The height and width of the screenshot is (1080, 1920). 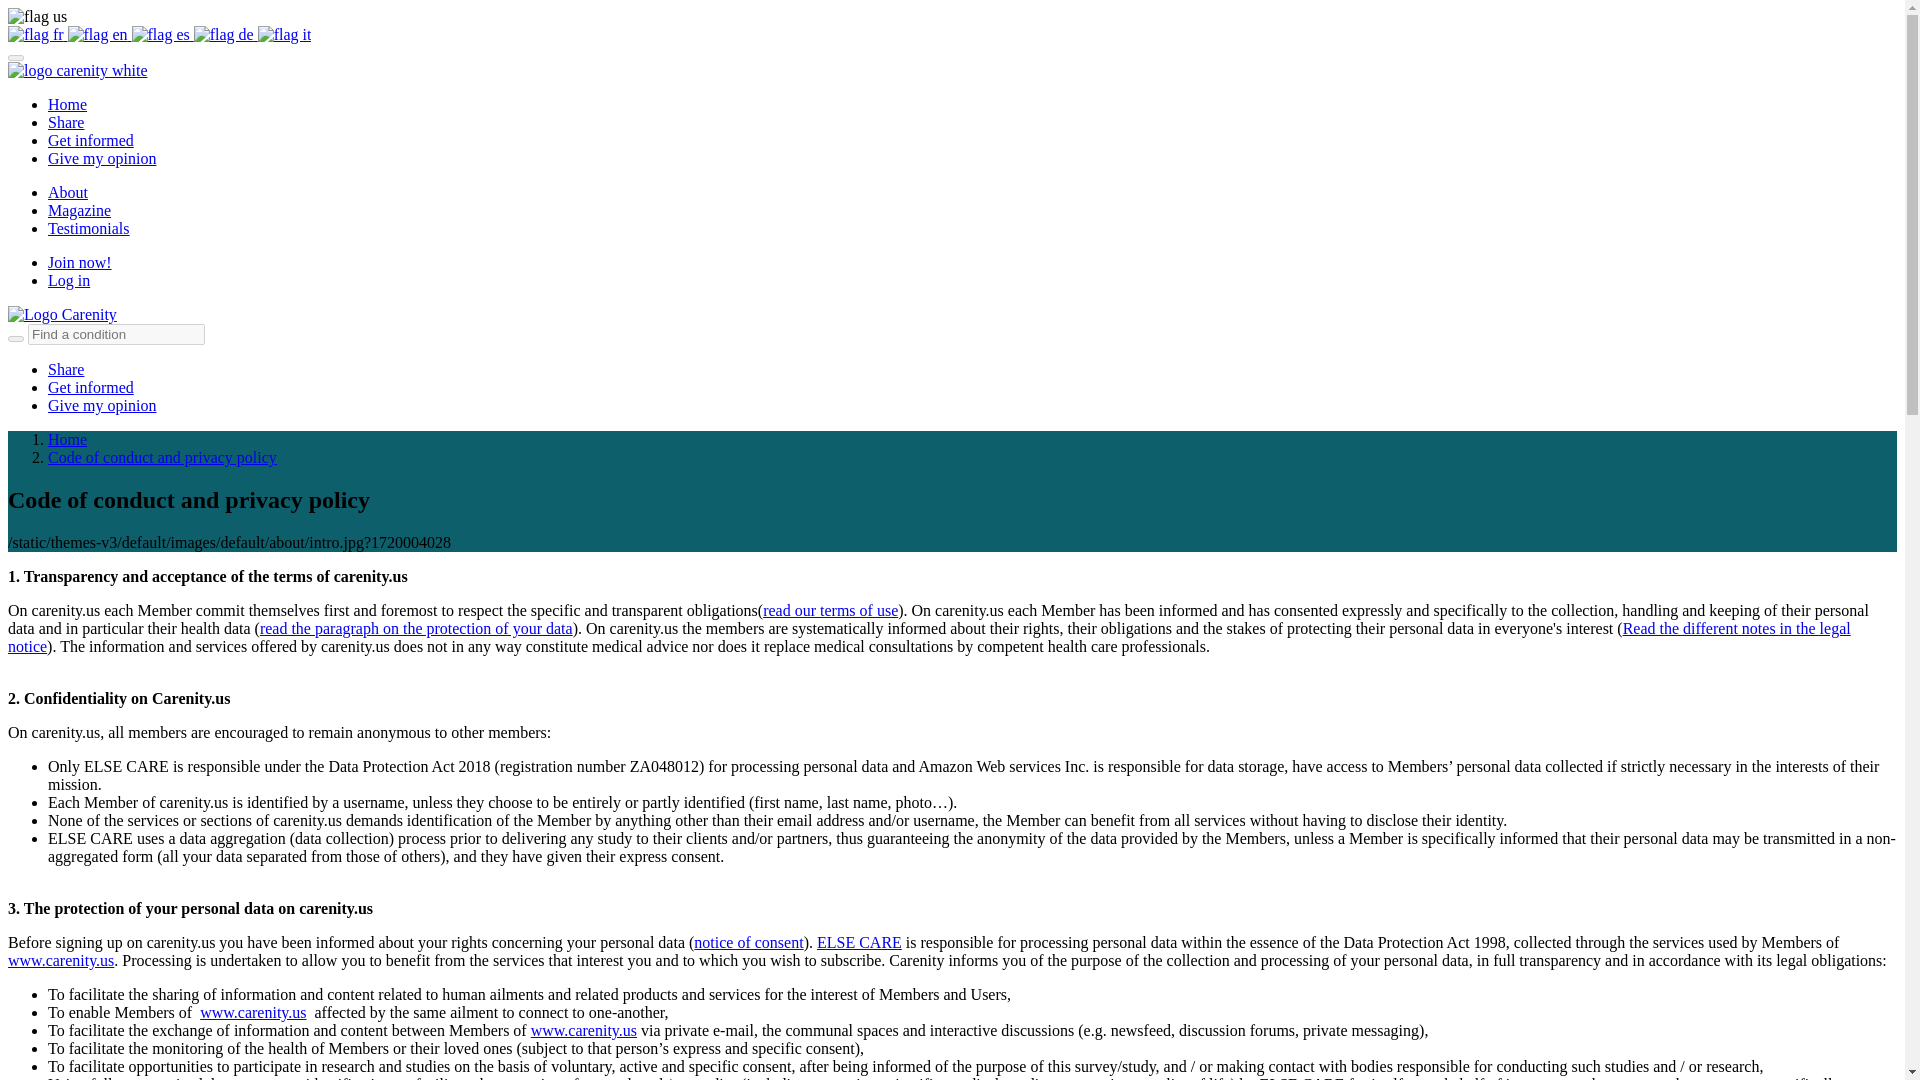 I want to click on Spanish, so click(x=161, y=34).